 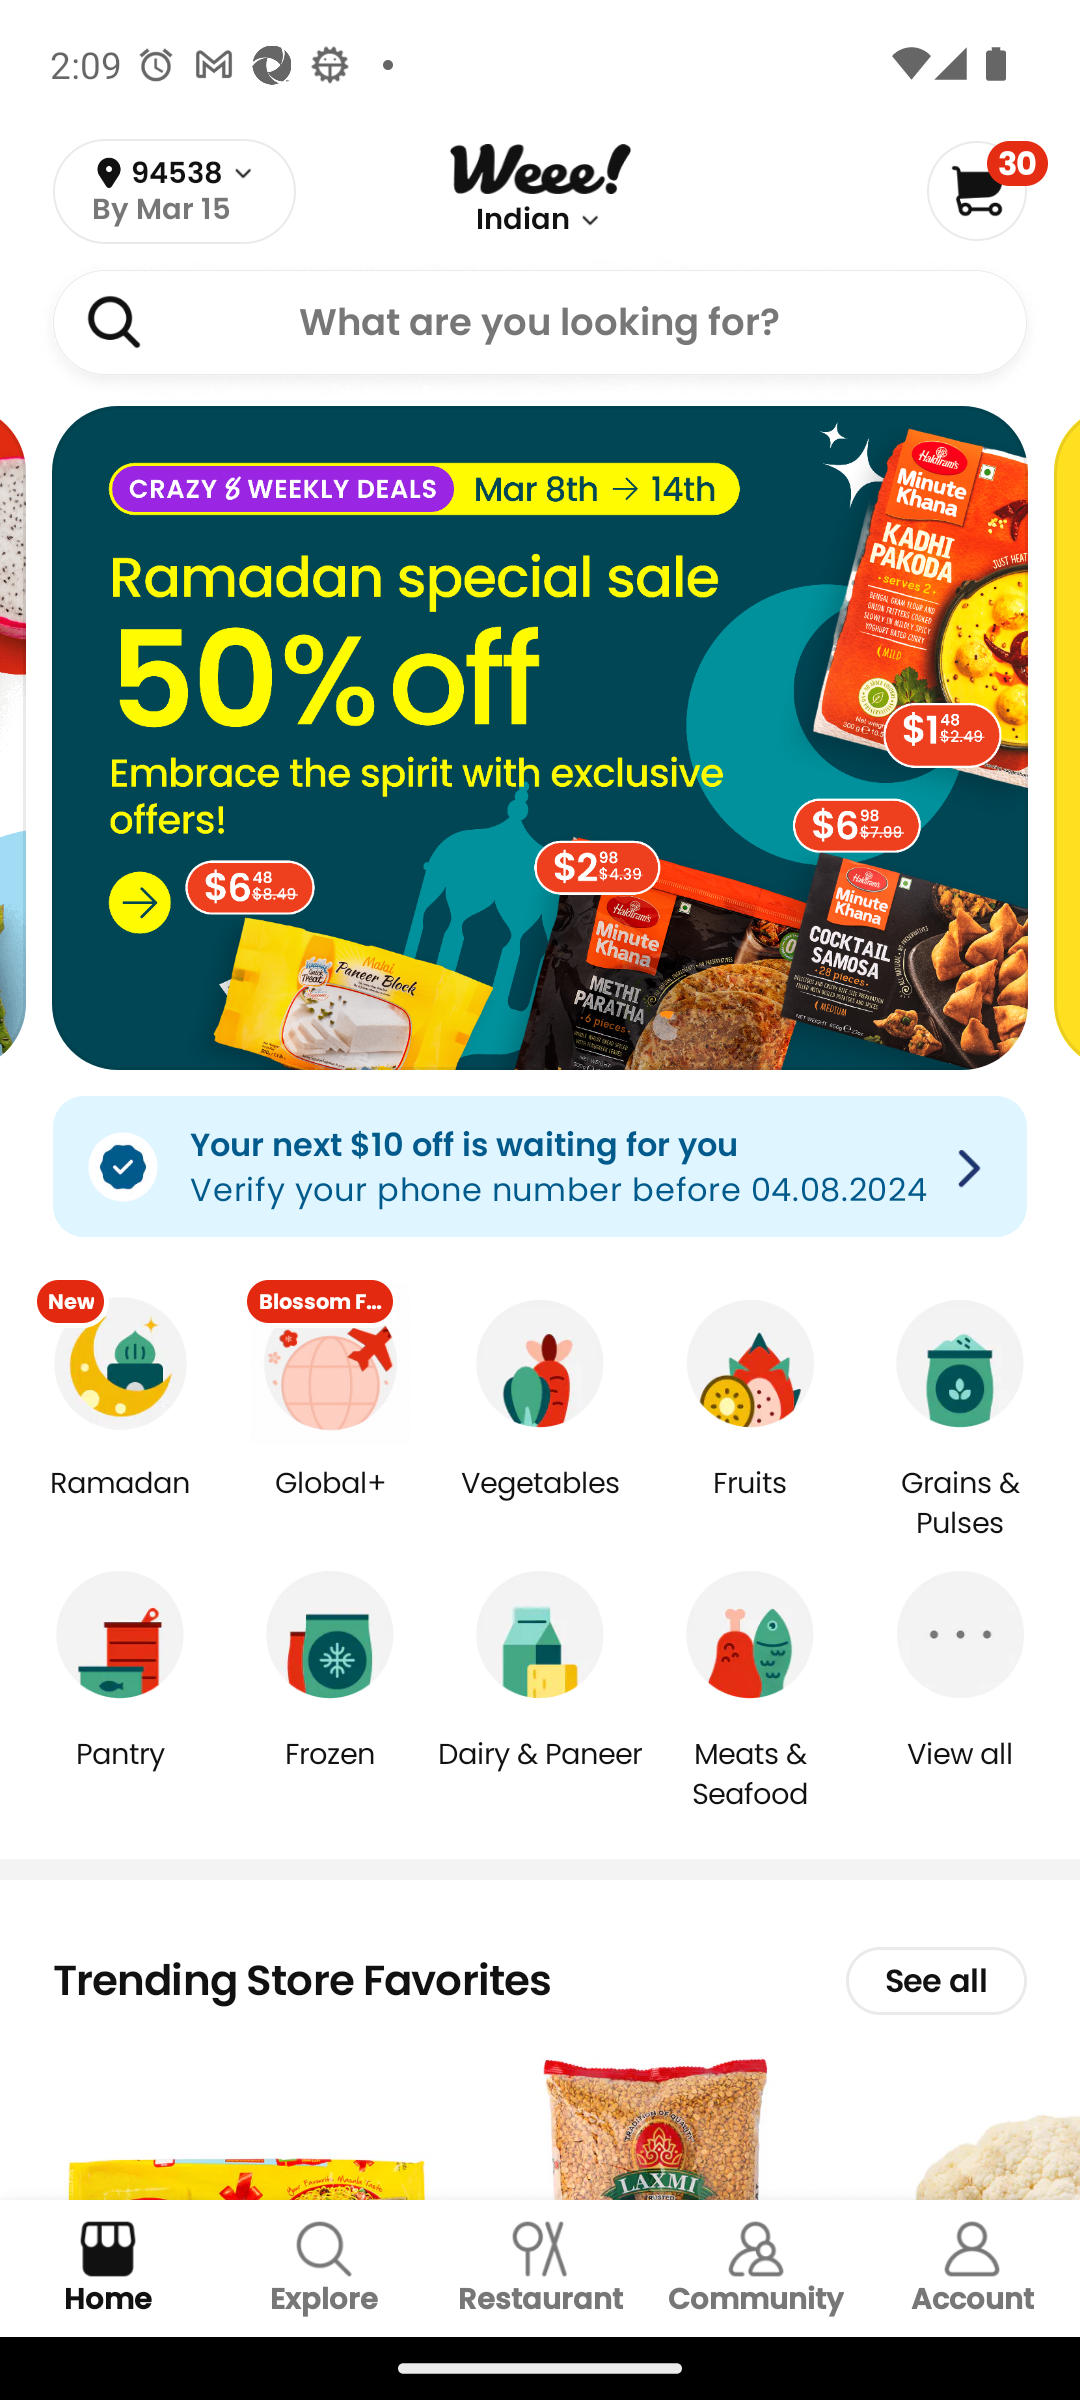 I want to click on Account, so click(x=972, y=2268).